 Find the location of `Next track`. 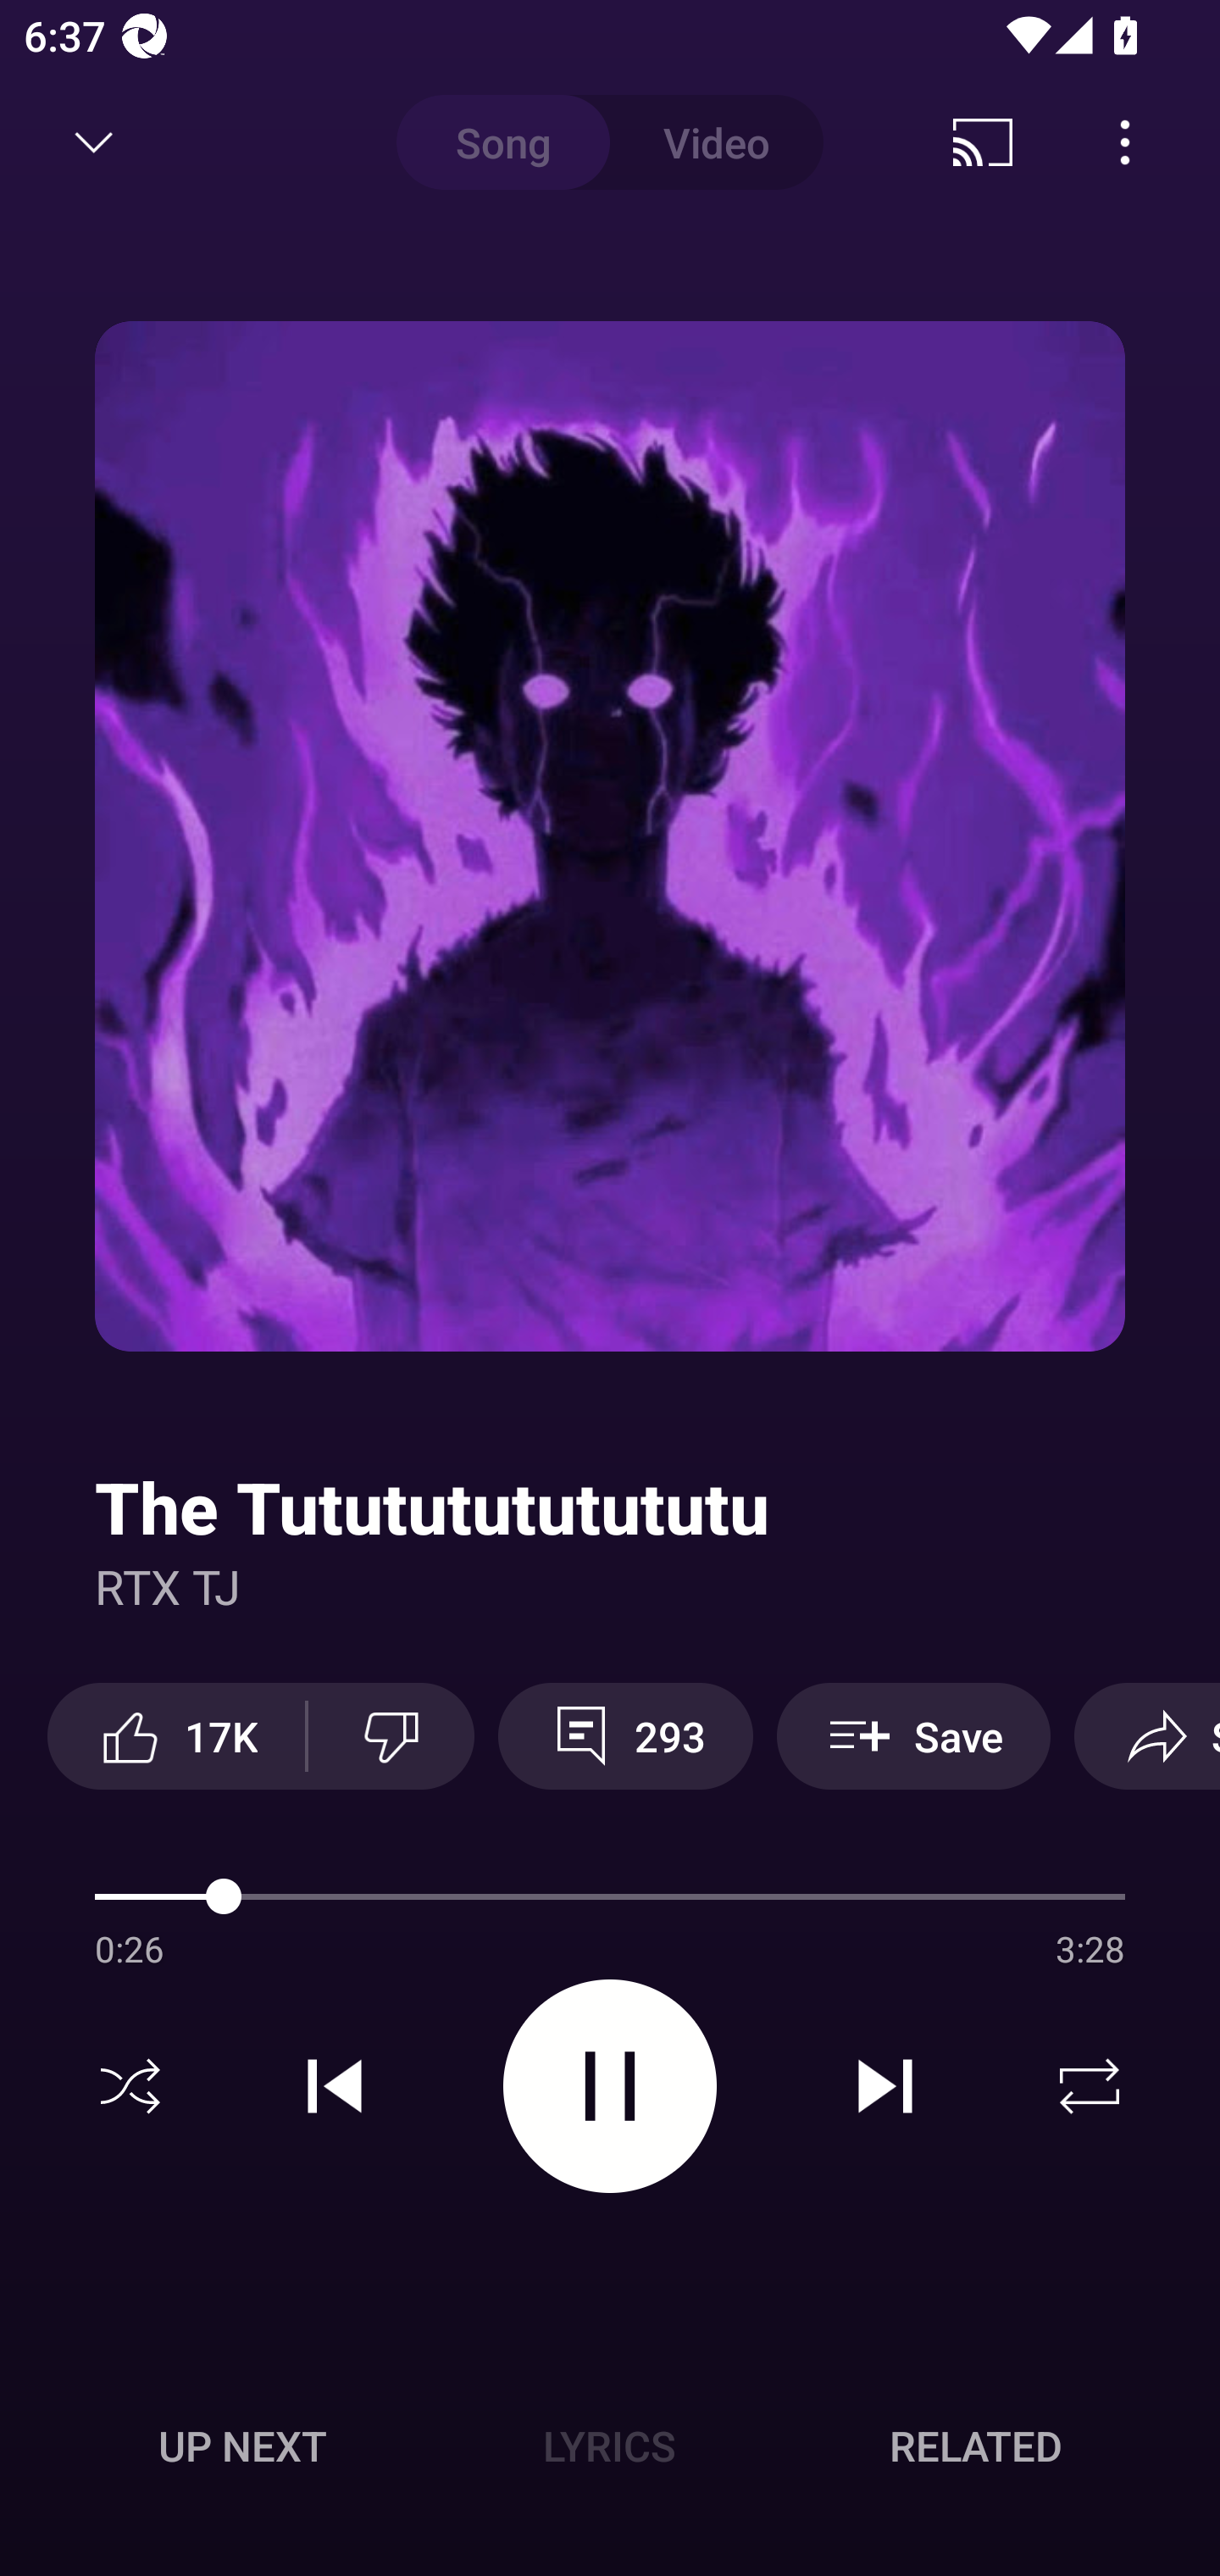

Next track is located at coordinates (884, 2086).